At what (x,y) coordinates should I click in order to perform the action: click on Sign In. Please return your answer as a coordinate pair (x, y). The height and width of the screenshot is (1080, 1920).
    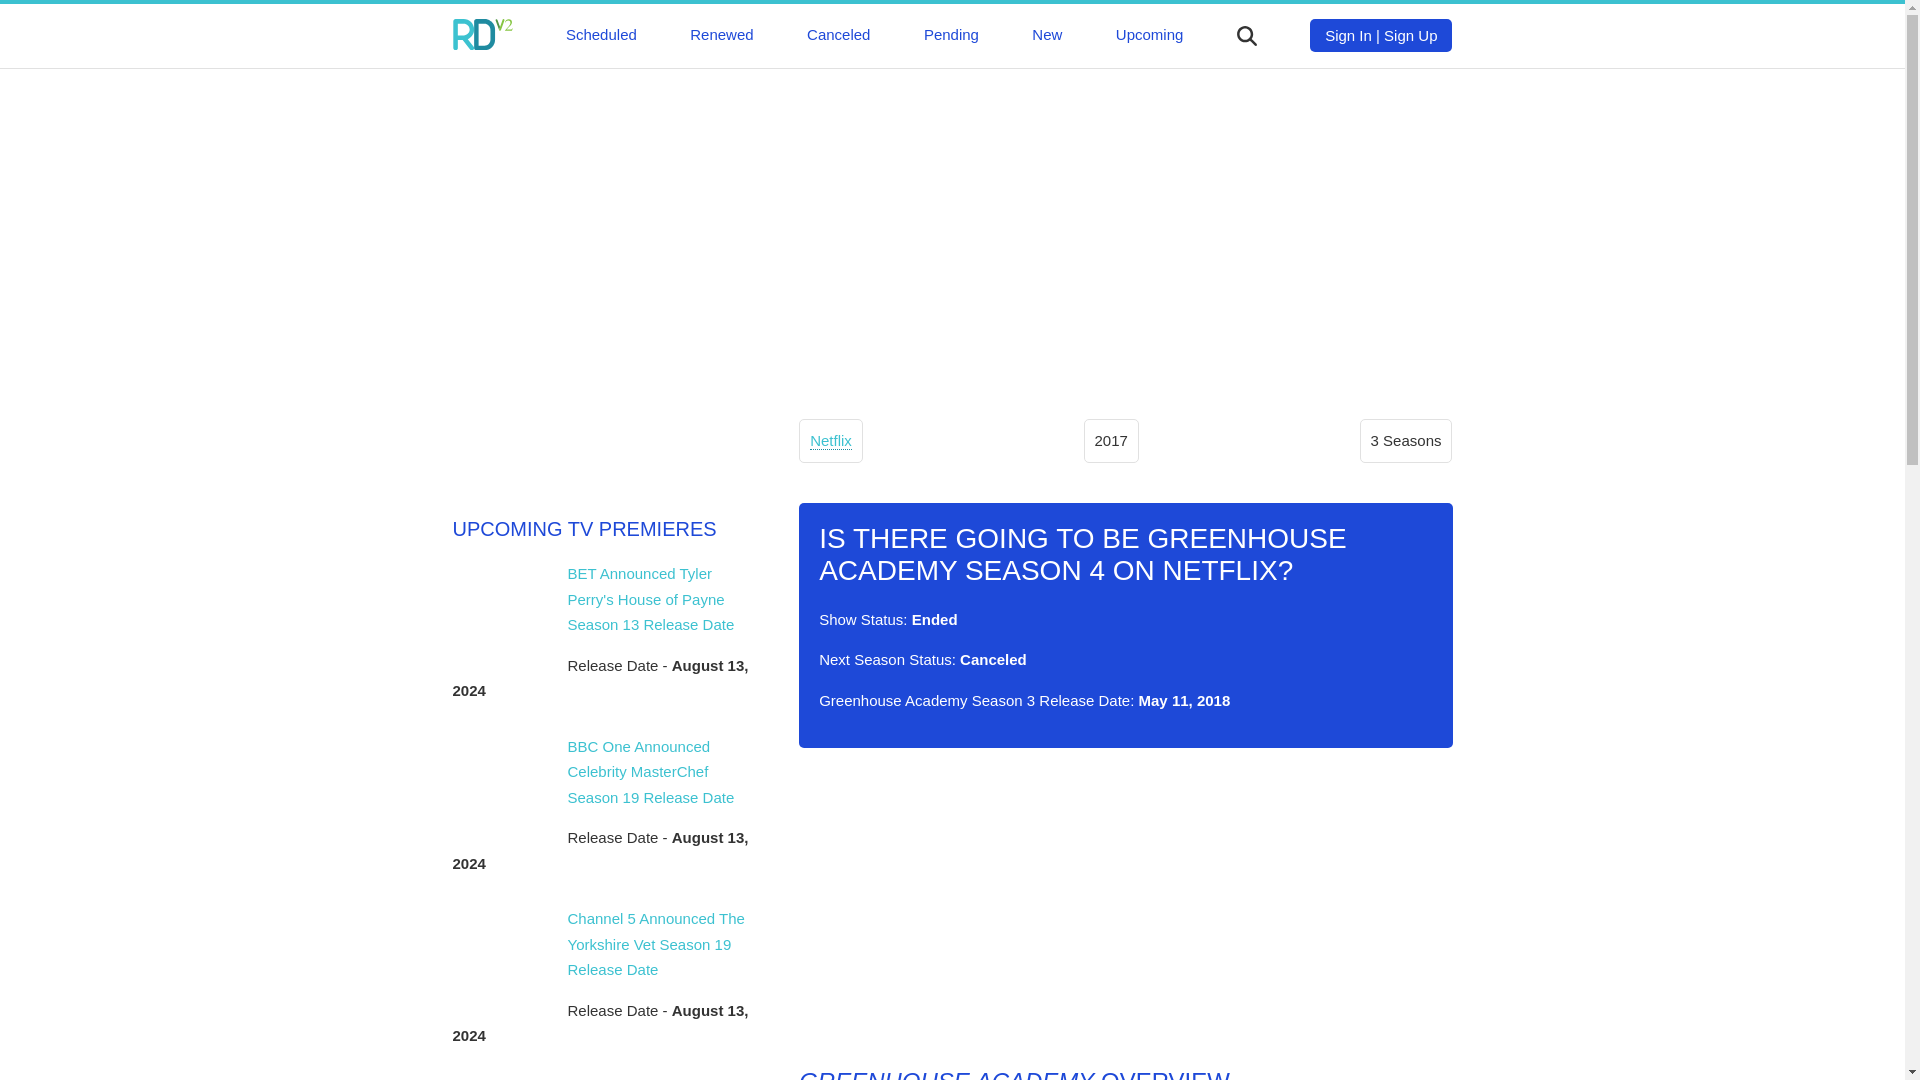
    Looking at the image, I should click on (1348, 36).